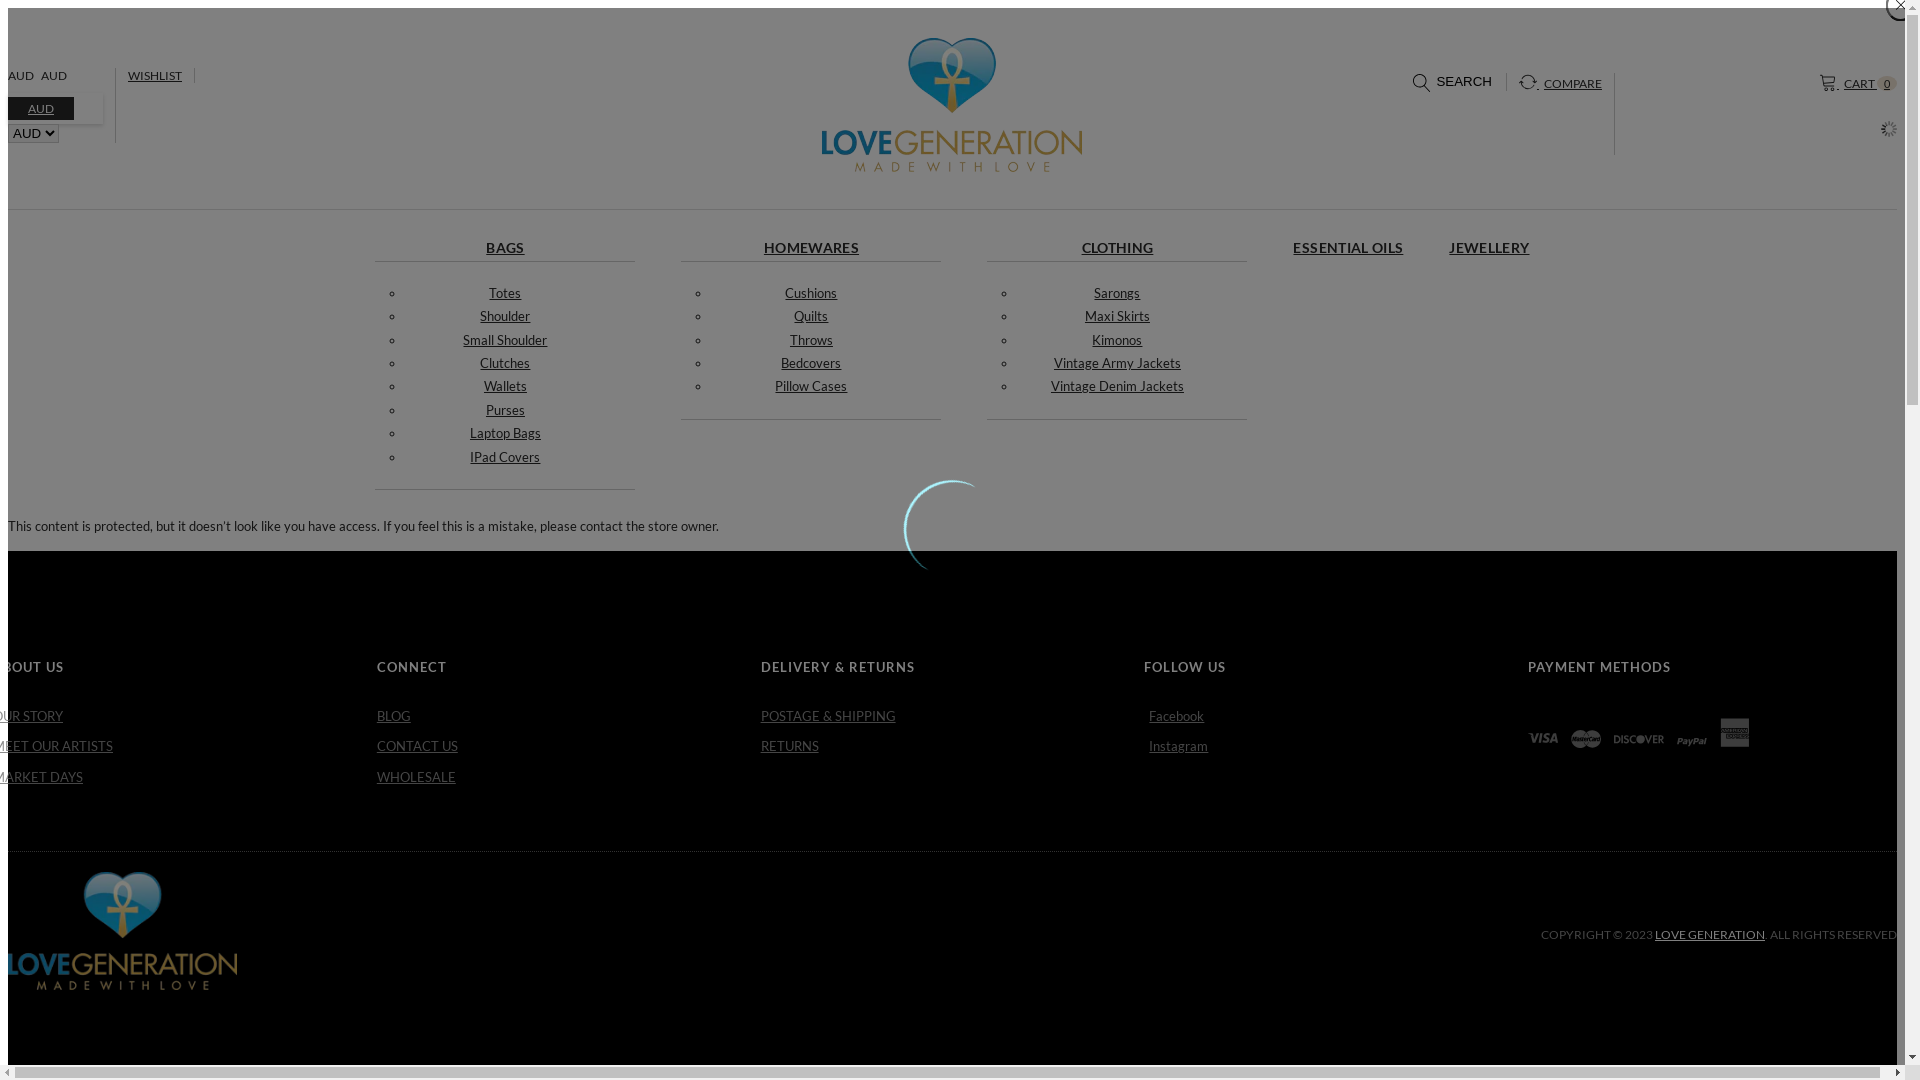 The height and width of the screenshot is (1080, 1920). Describe the element at coordinates (1117, 340) in the screenshot. I see `Kimonos` at that location.